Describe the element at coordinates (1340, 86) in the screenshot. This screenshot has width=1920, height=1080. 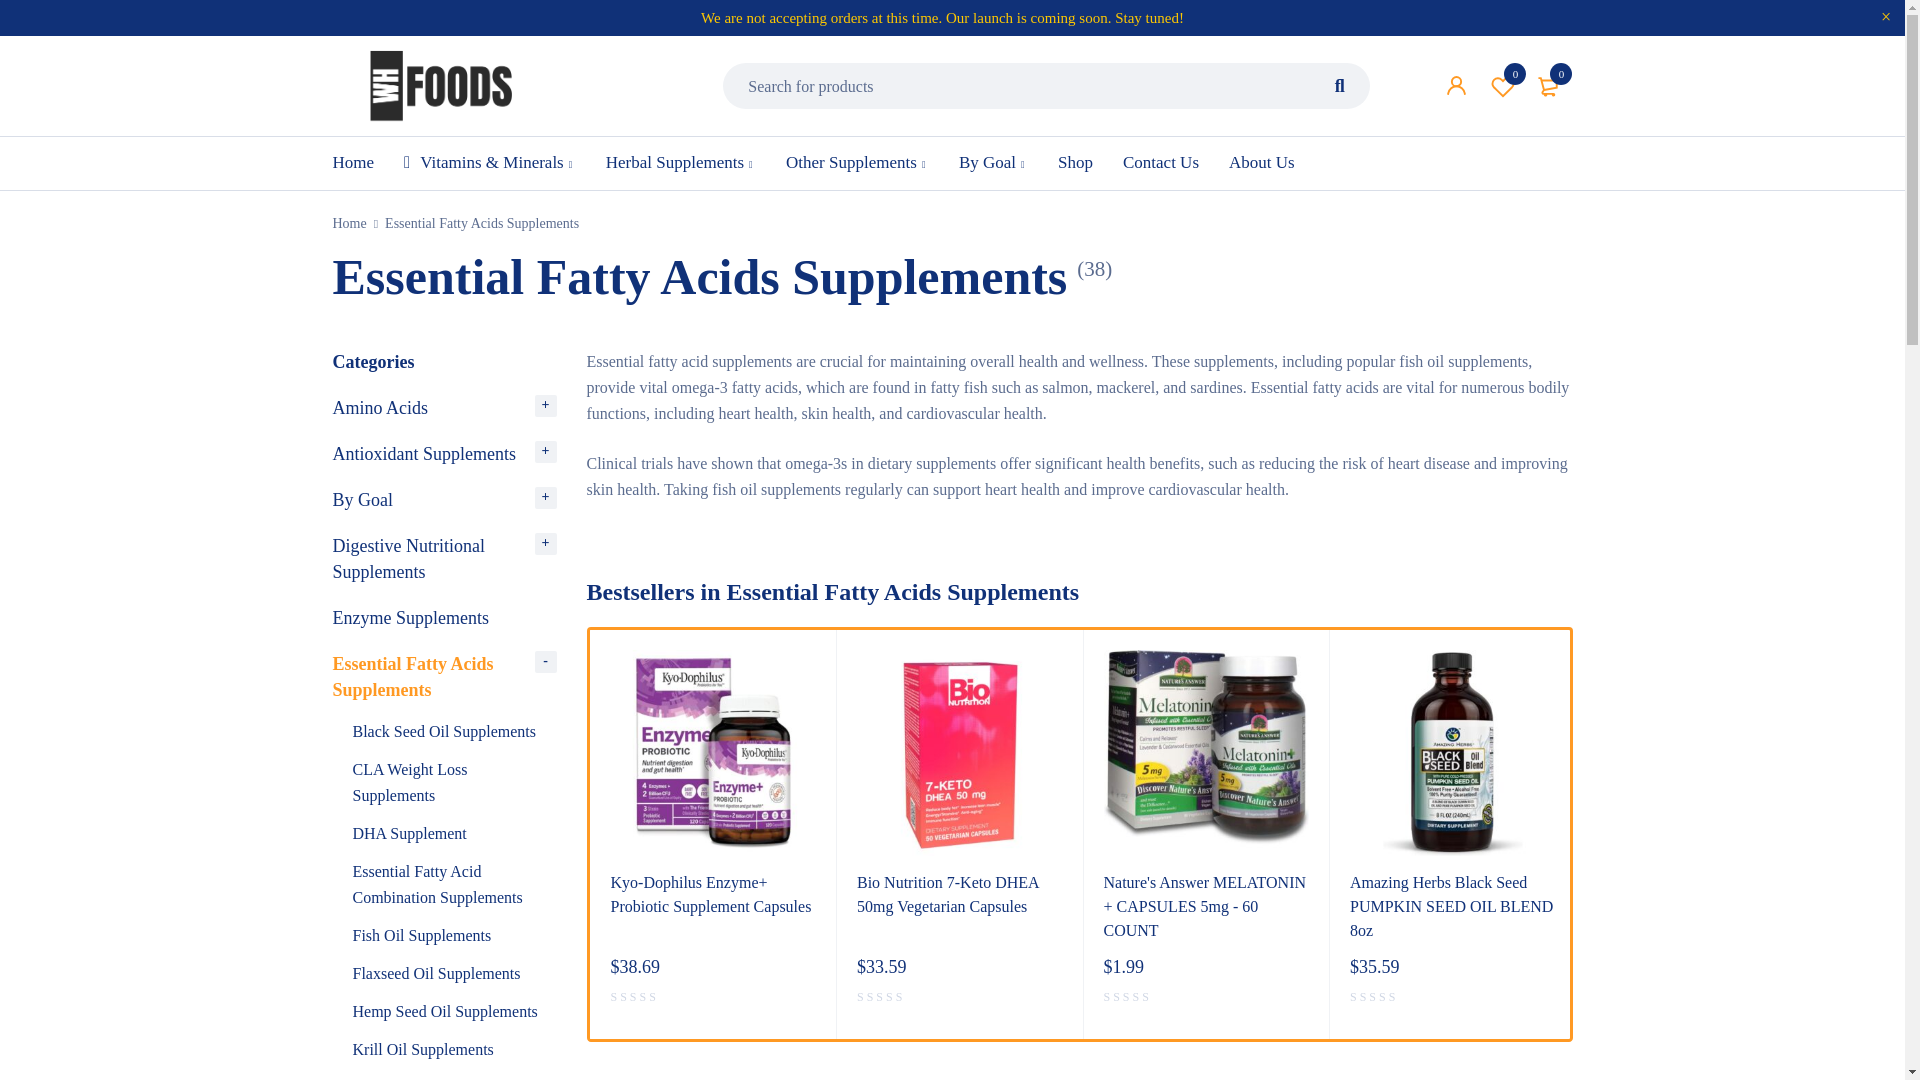
I see `Search` at that location.